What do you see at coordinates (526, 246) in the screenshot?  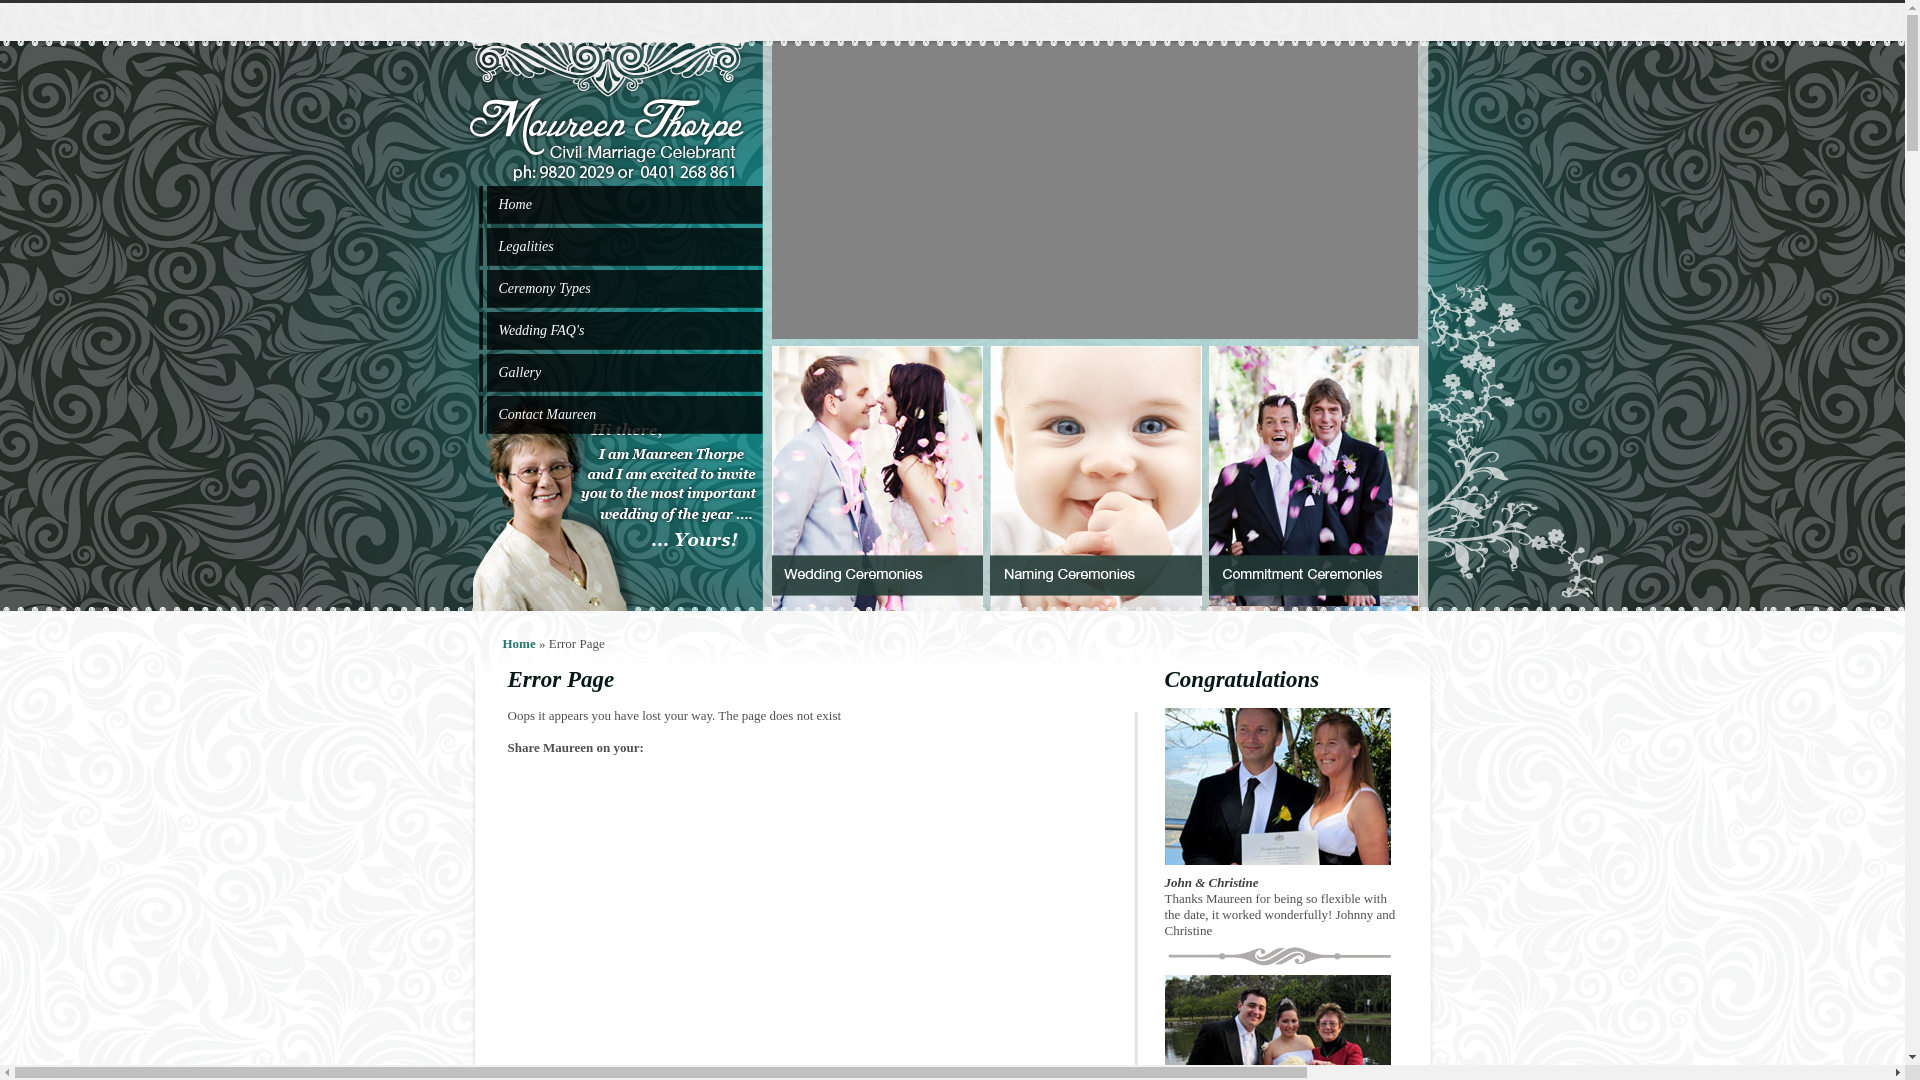 I see `Legalities` at bounding box center [526, 246].